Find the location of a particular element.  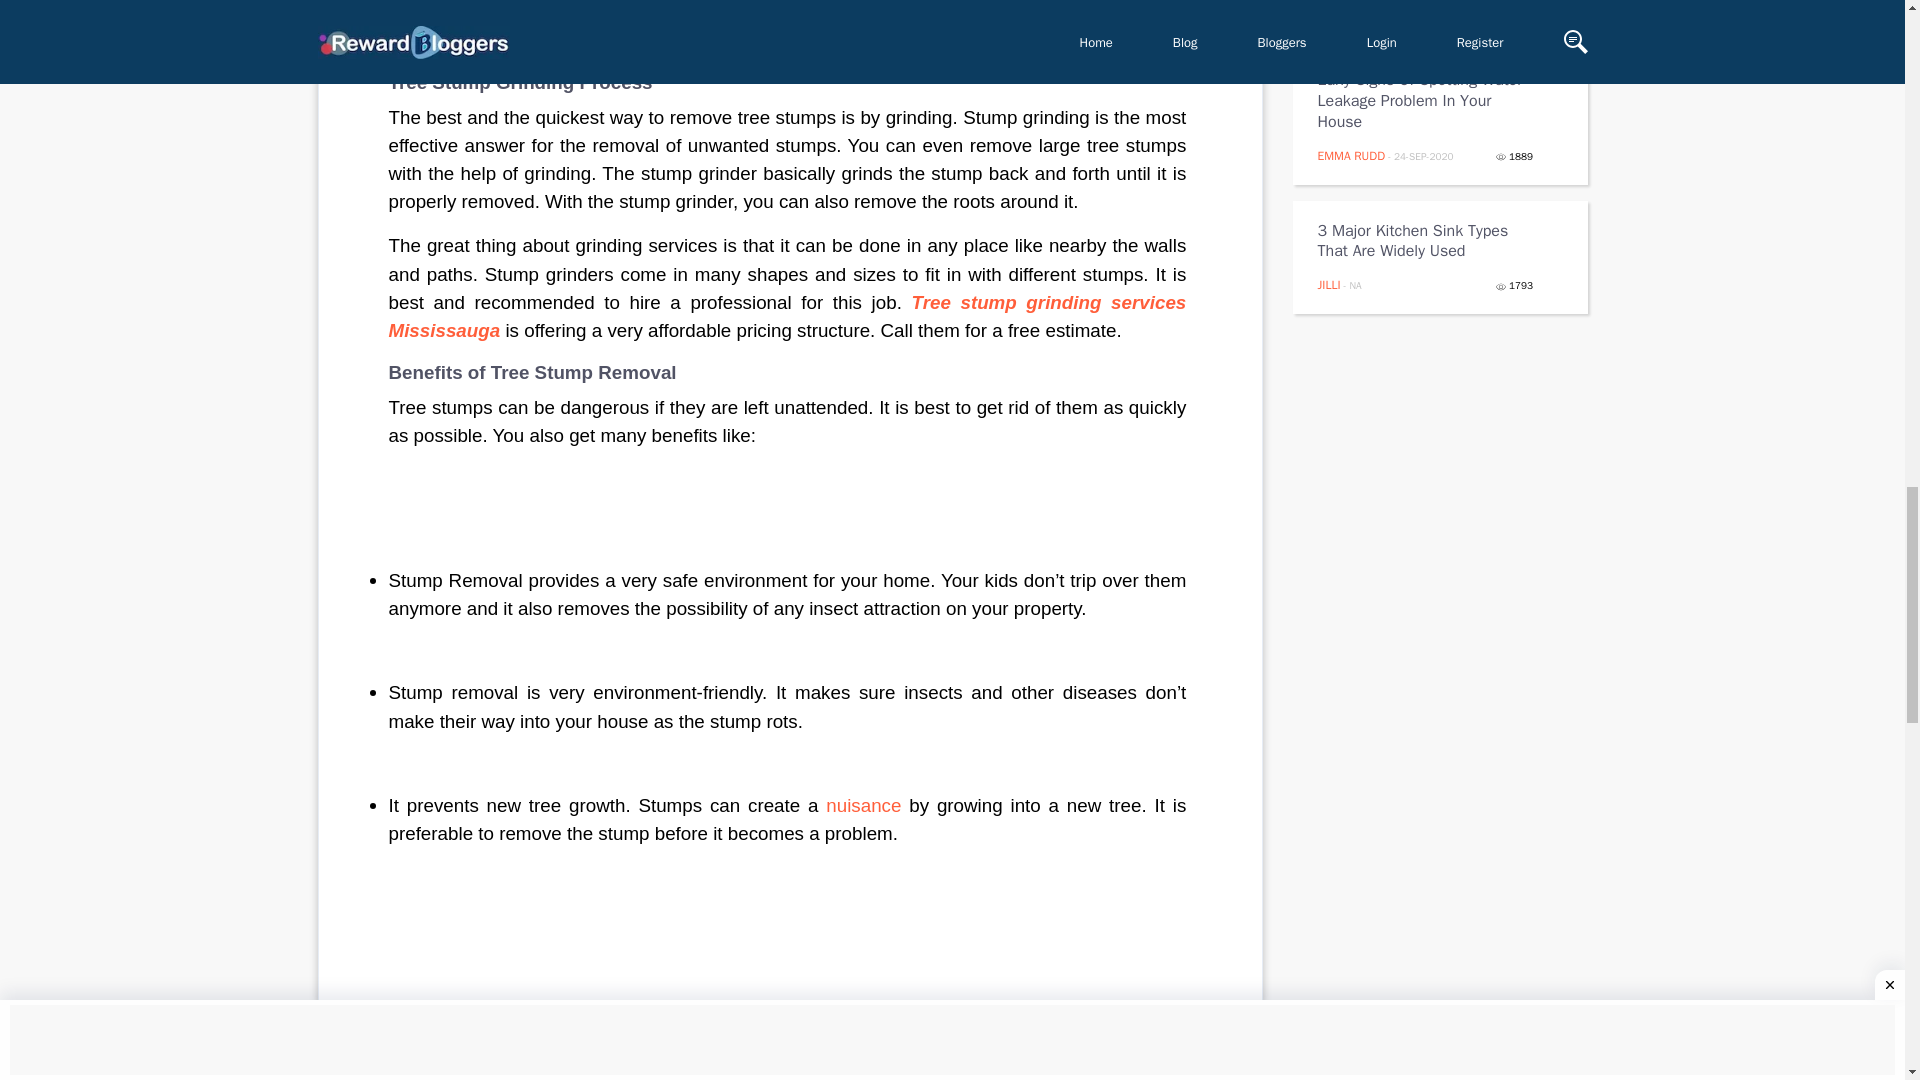

Early Signs Of Spotting Water Leakage Problem In Your House is located at coordinates (1426, 100).